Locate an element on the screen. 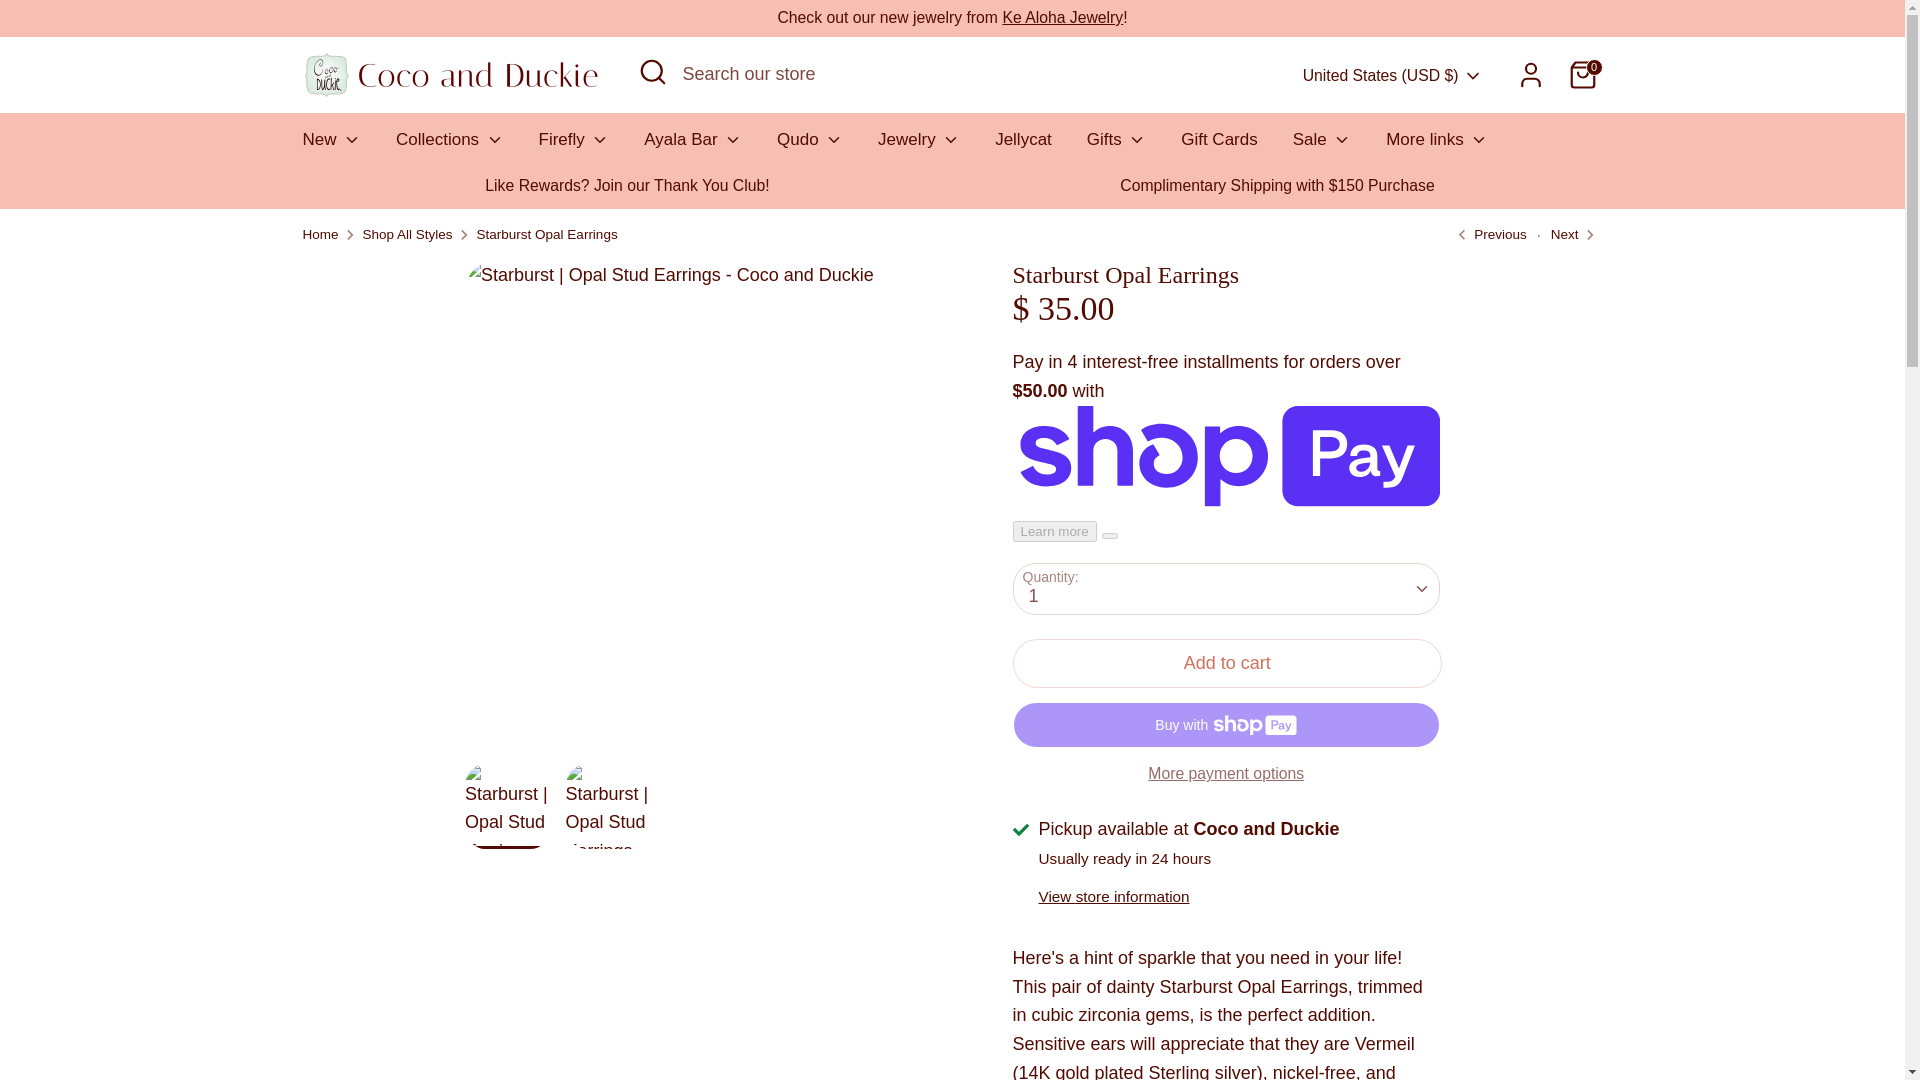  Add to cart is located at coordinates (1227, 663).